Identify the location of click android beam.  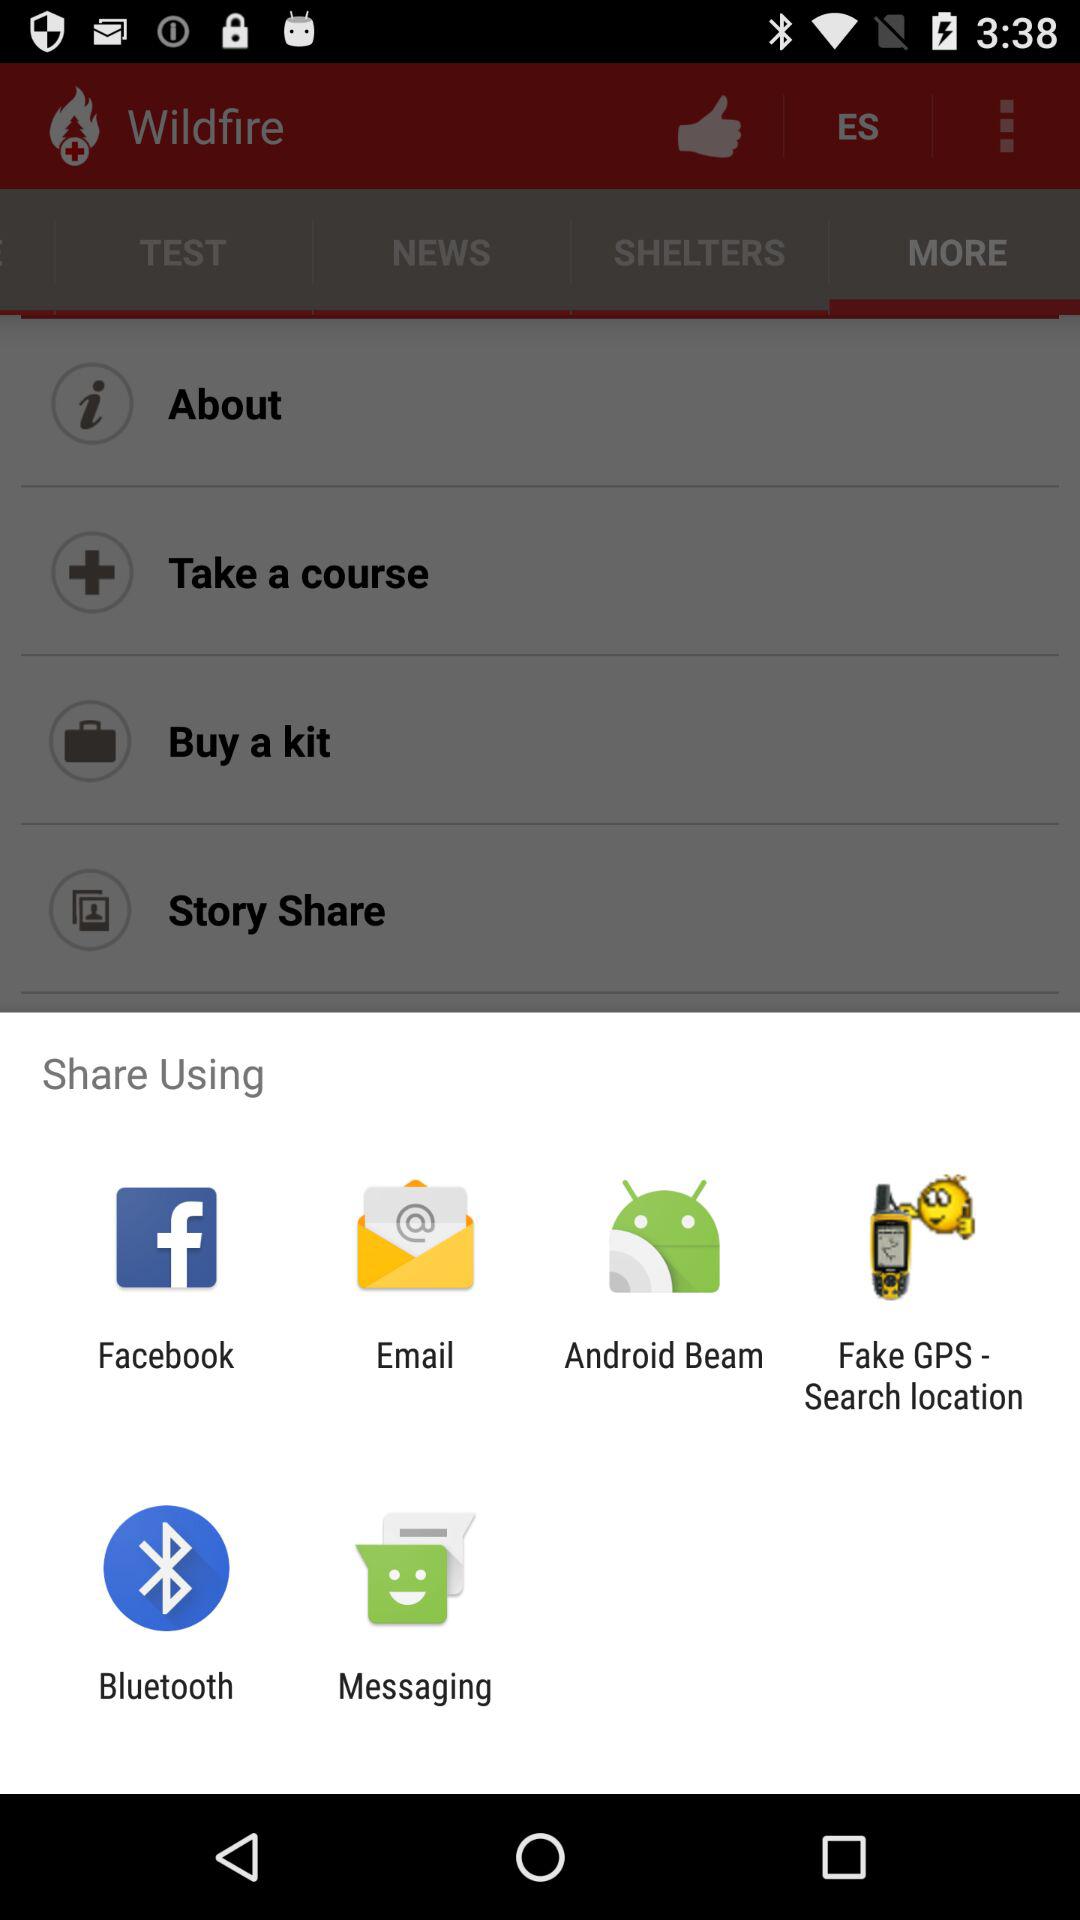
(664, 1375).